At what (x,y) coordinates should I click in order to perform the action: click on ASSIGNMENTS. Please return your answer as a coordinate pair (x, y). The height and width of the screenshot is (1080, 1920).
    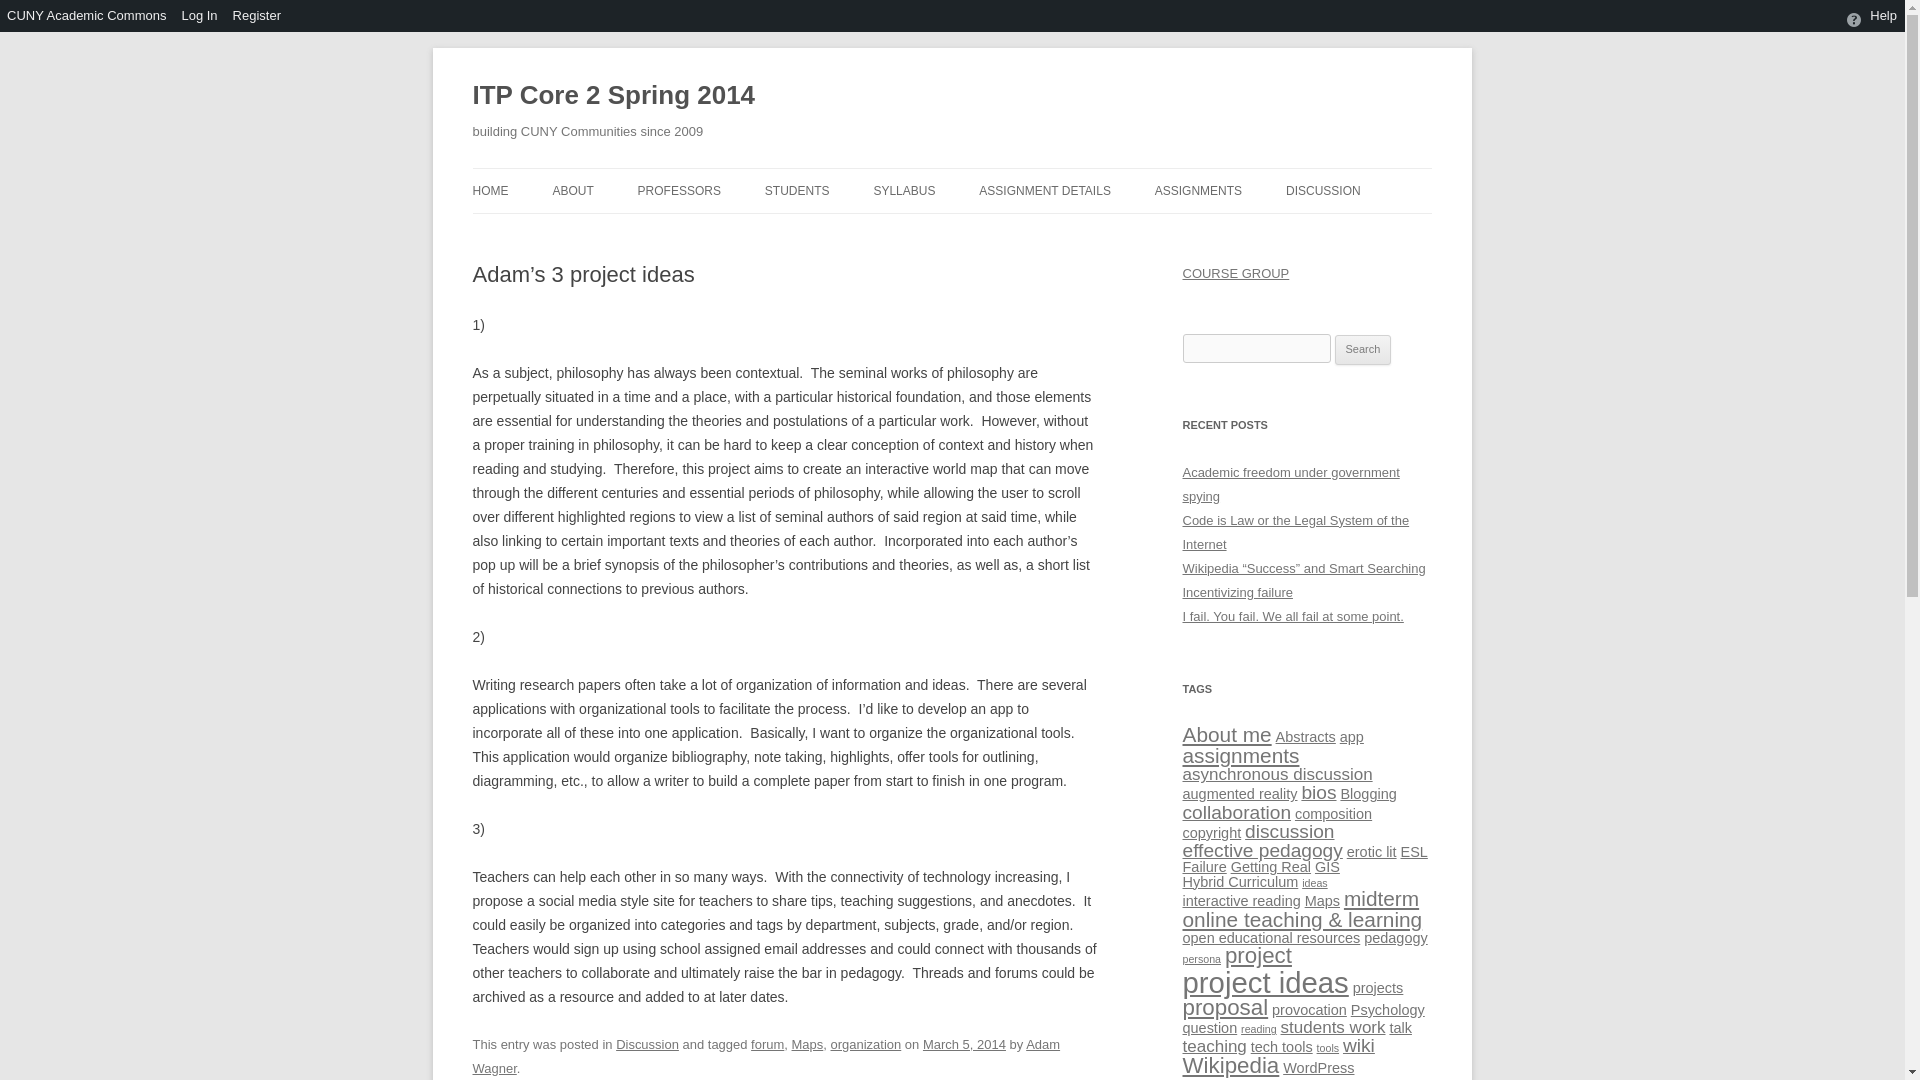
    Looking at the image, I should click on (1198, 190).